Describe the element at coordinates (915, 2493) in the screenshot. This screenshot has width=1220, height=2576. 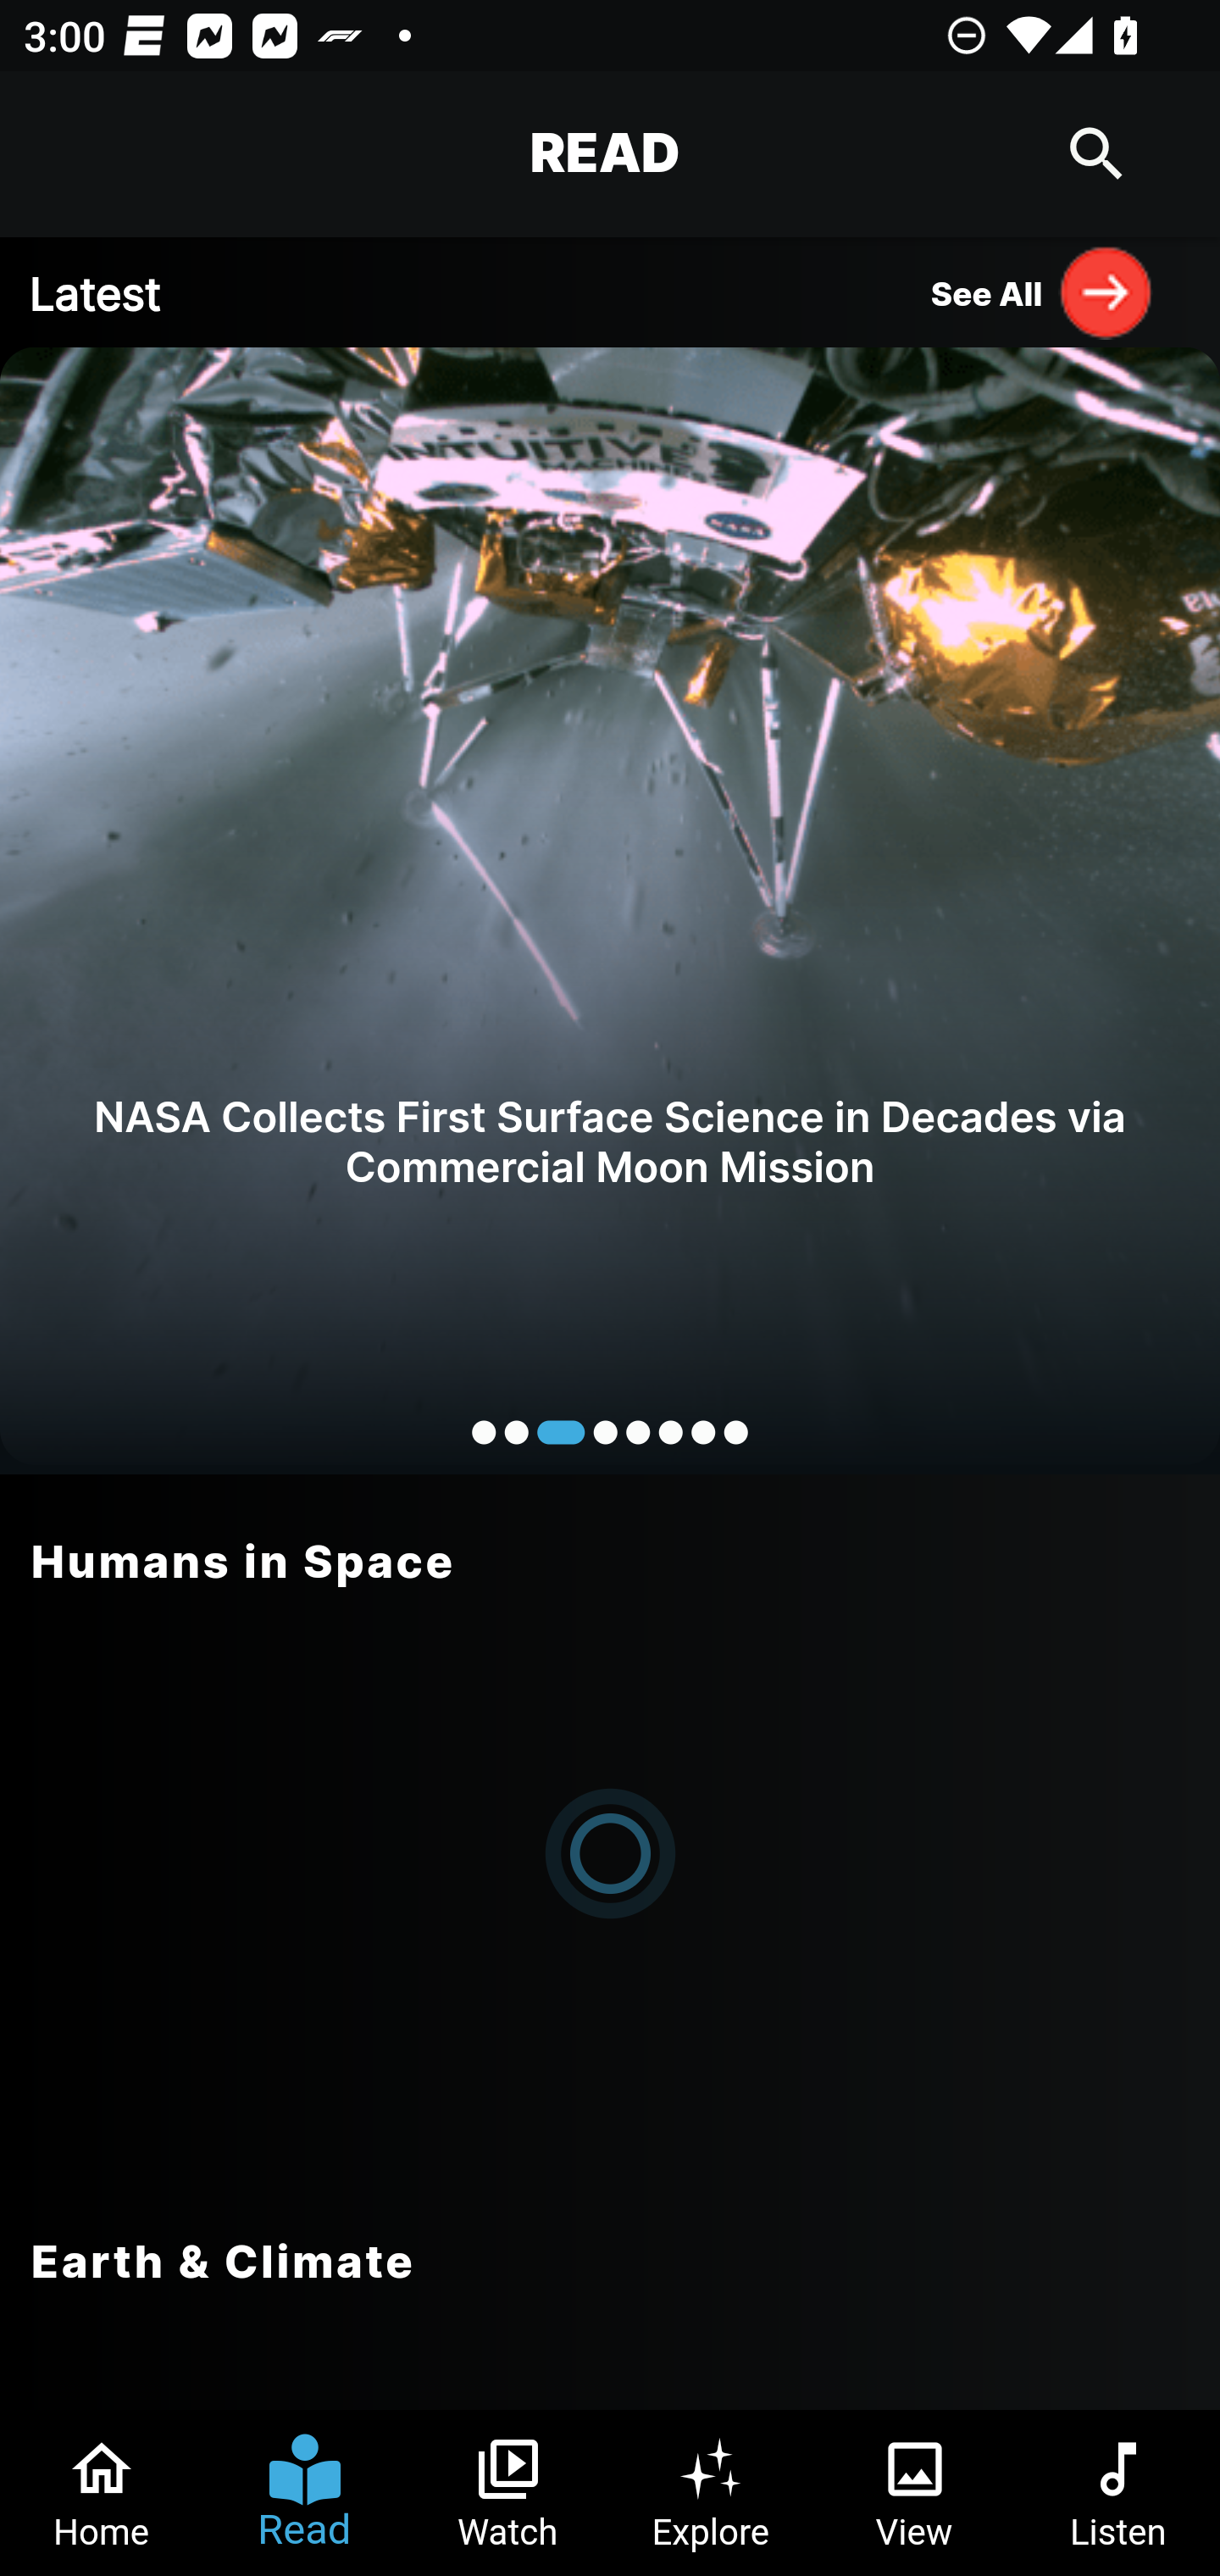
I see `View
Tab 5 of 6` at that location.